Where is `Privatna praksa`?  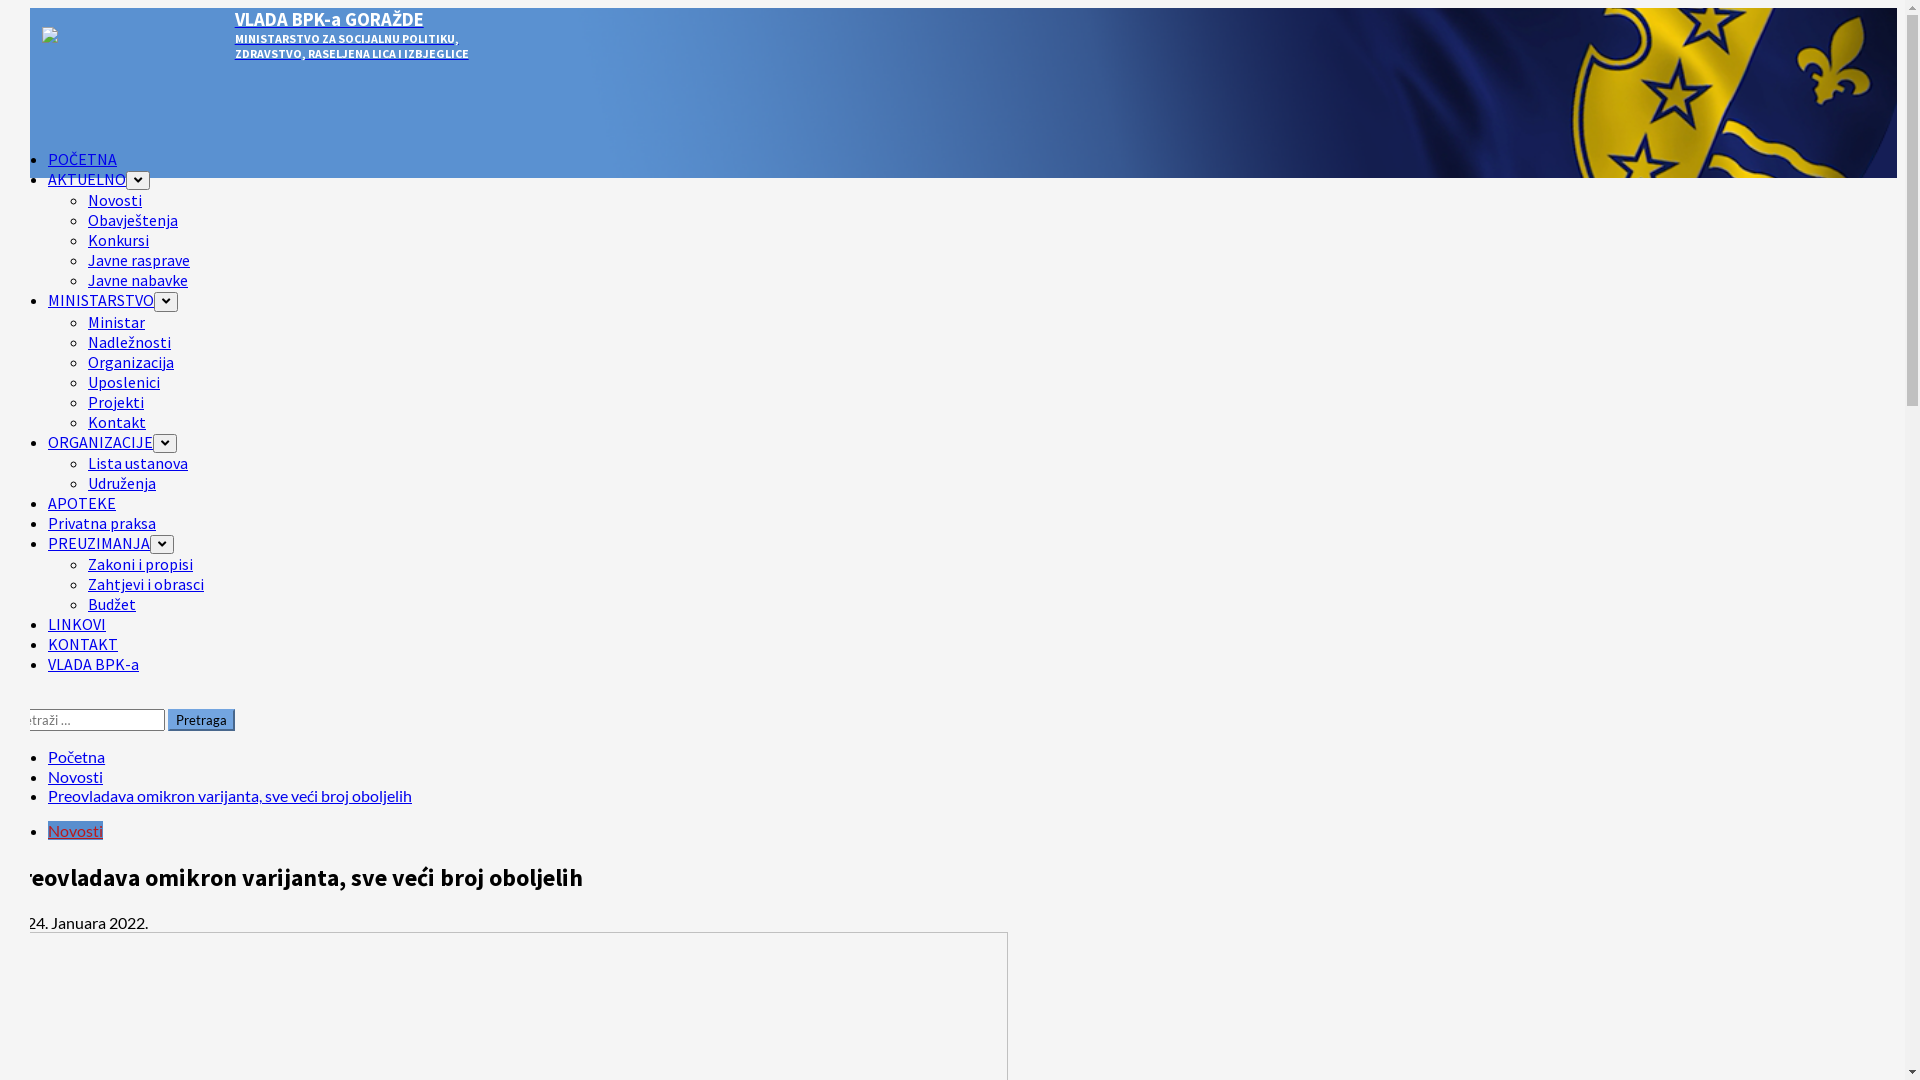 Privatna praksa is located at coordinates (102, 523).